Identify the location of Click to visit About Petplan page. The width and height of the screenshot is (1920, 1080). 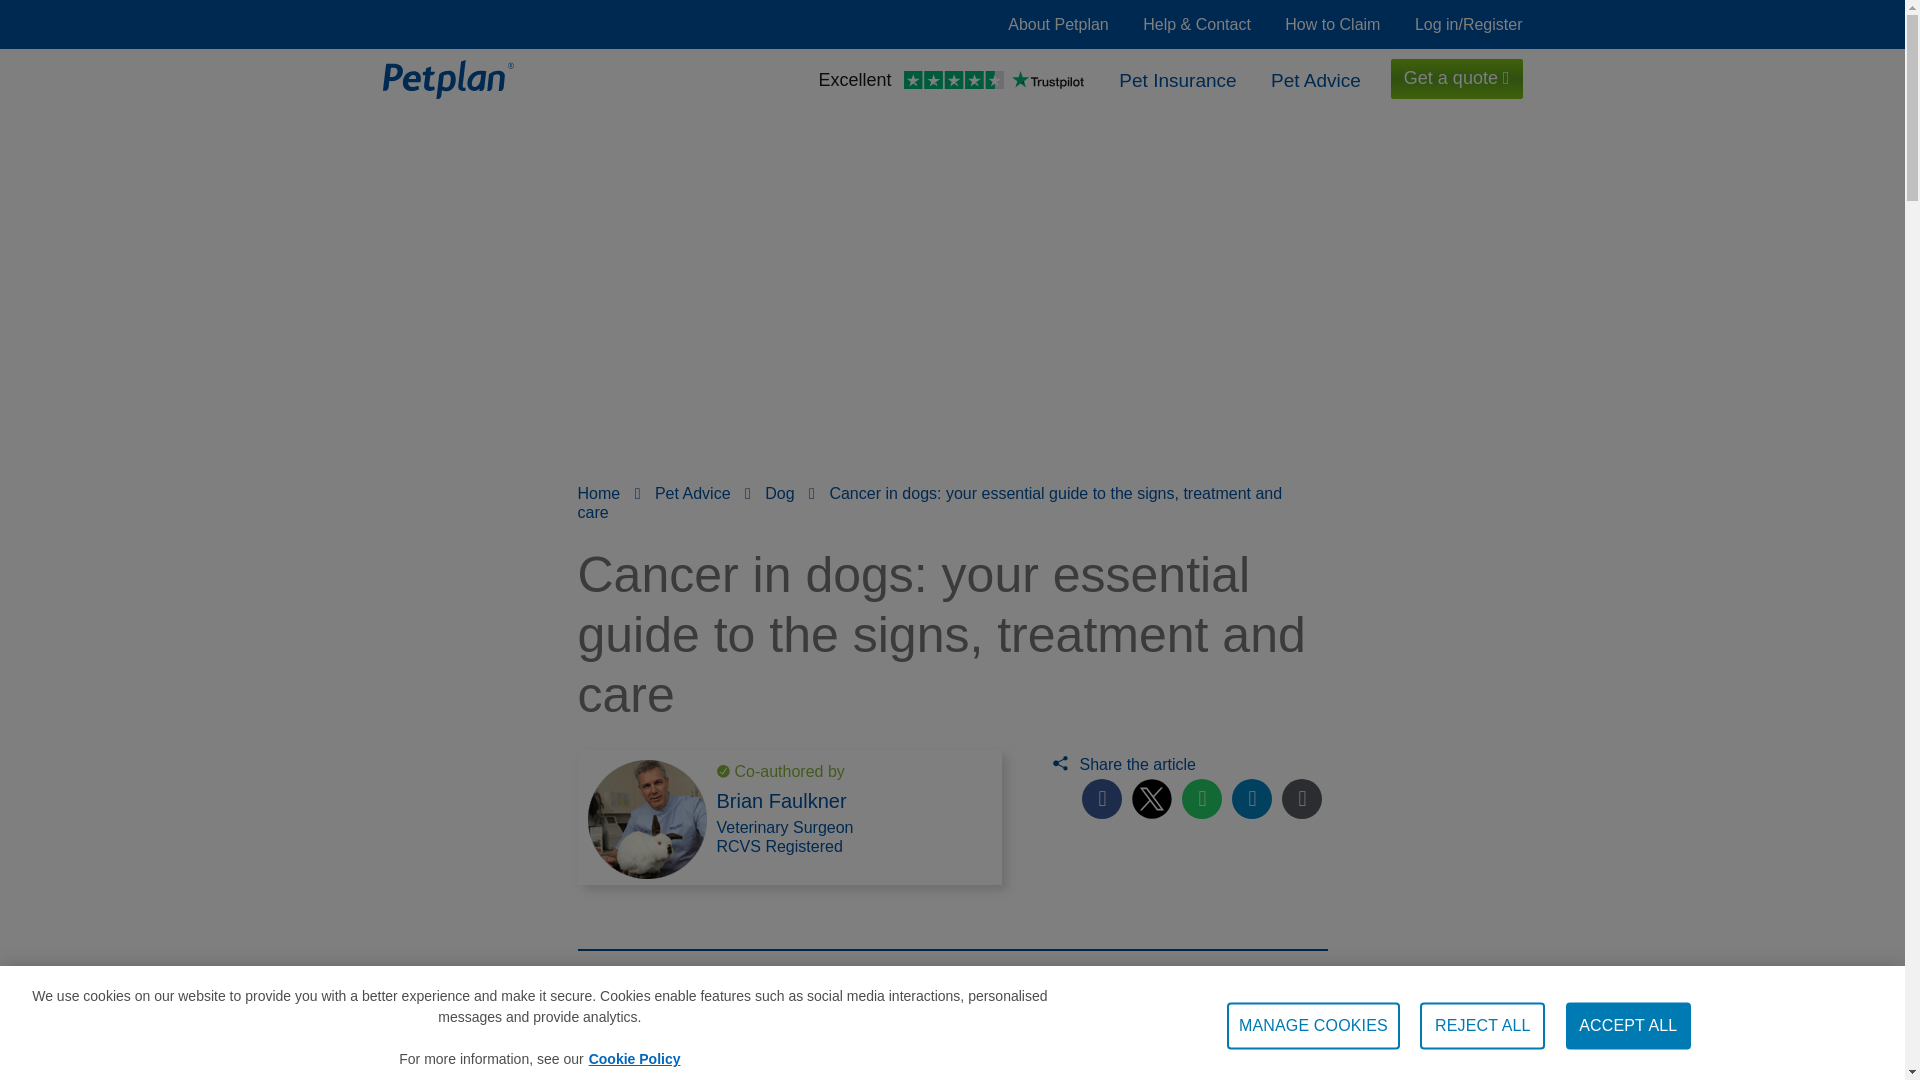
(1058, 24).